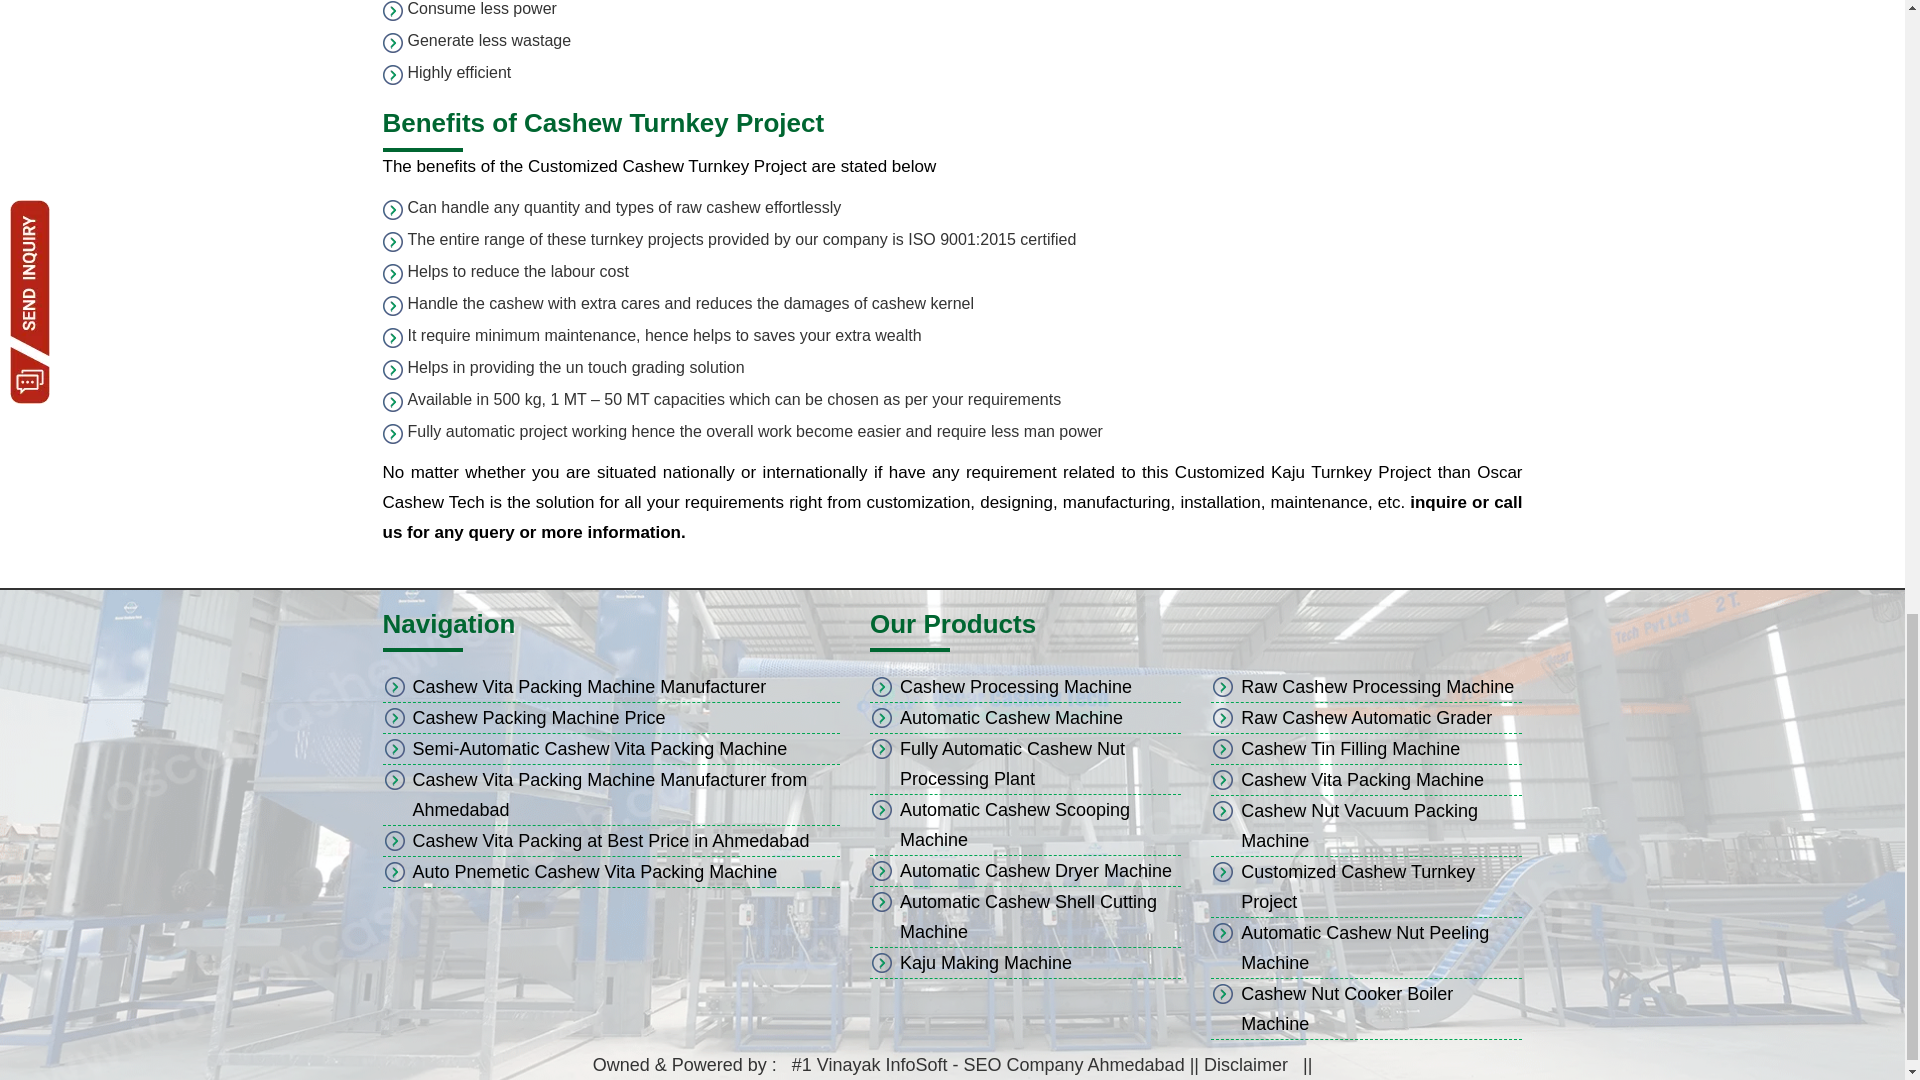 This screenshot has width=1920, height=1080. Describe the element at coordinates (1012, 764) in the screenshot. I see `Fully Automatic Cashew Nut Processing Plant` at that location.